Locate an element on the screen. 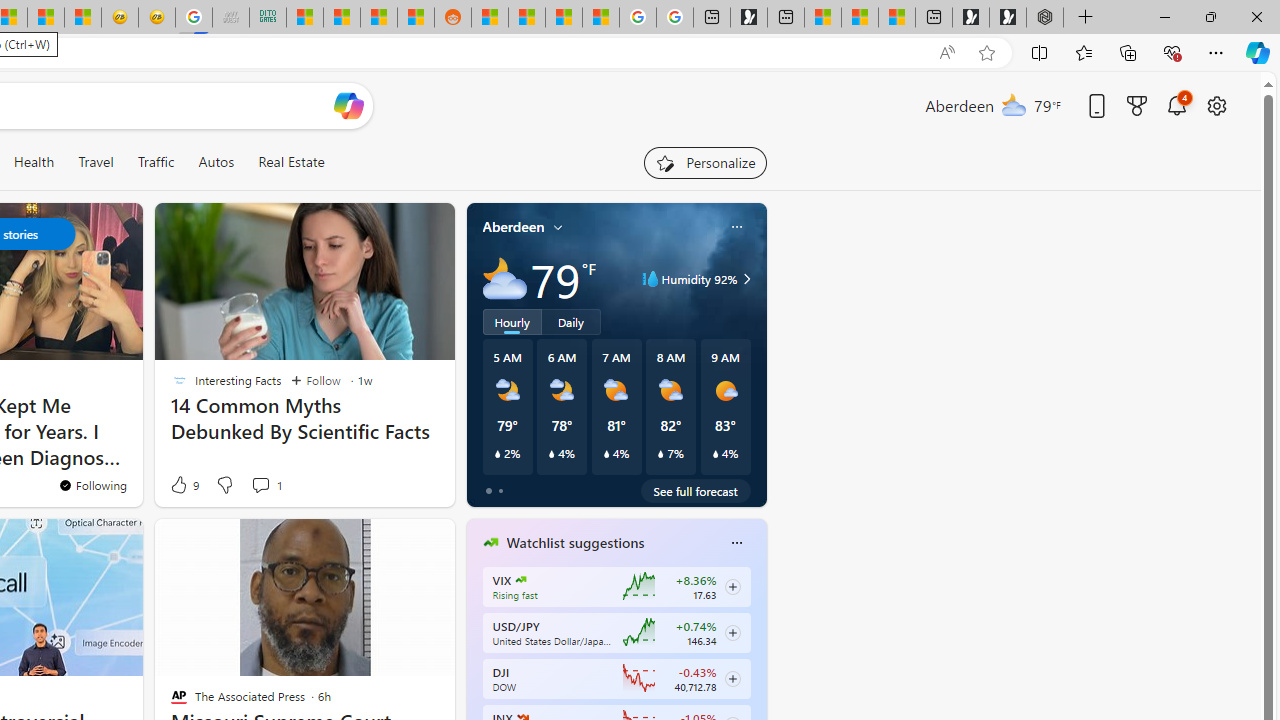  Hourly is located at coordinates (512, 321).